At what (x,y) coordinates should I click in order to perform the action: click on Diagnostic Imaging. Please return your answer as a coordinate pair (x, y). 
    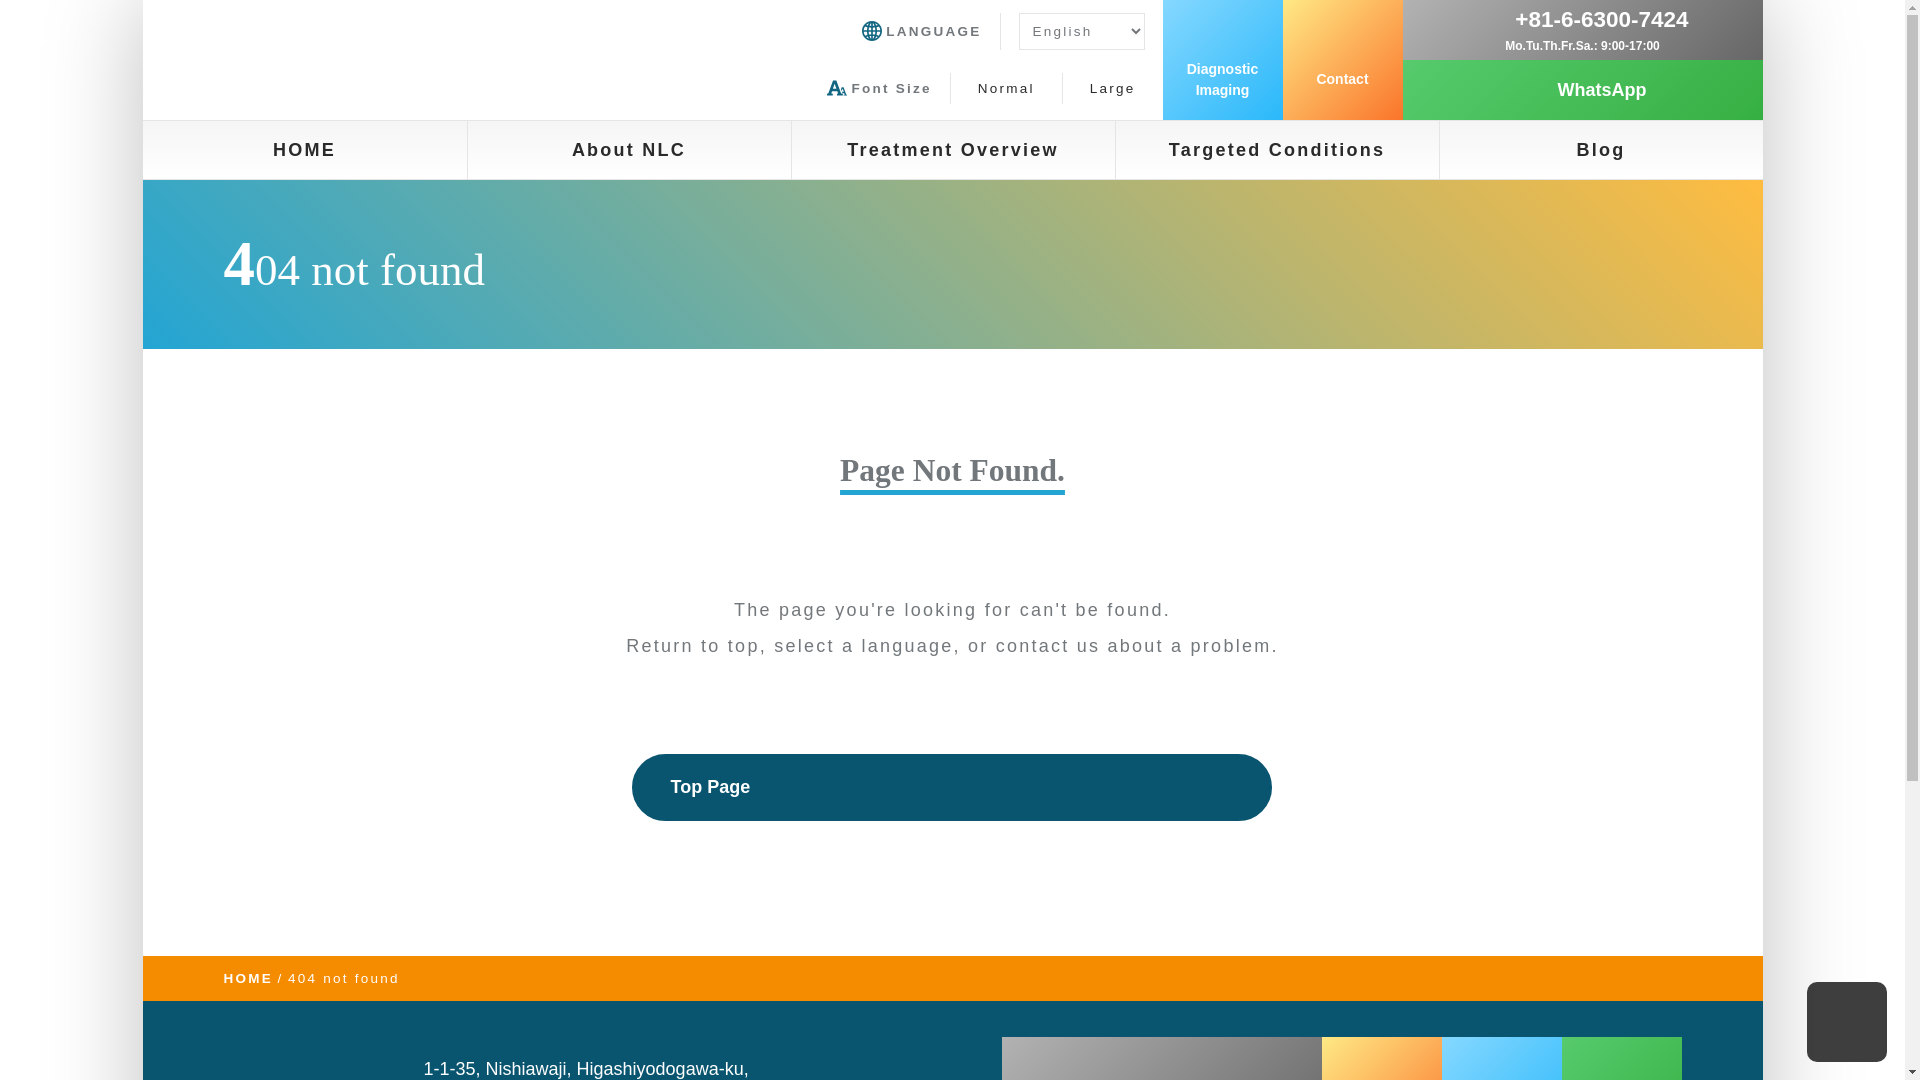
    Looking at the image, I should click on (1222, 60).